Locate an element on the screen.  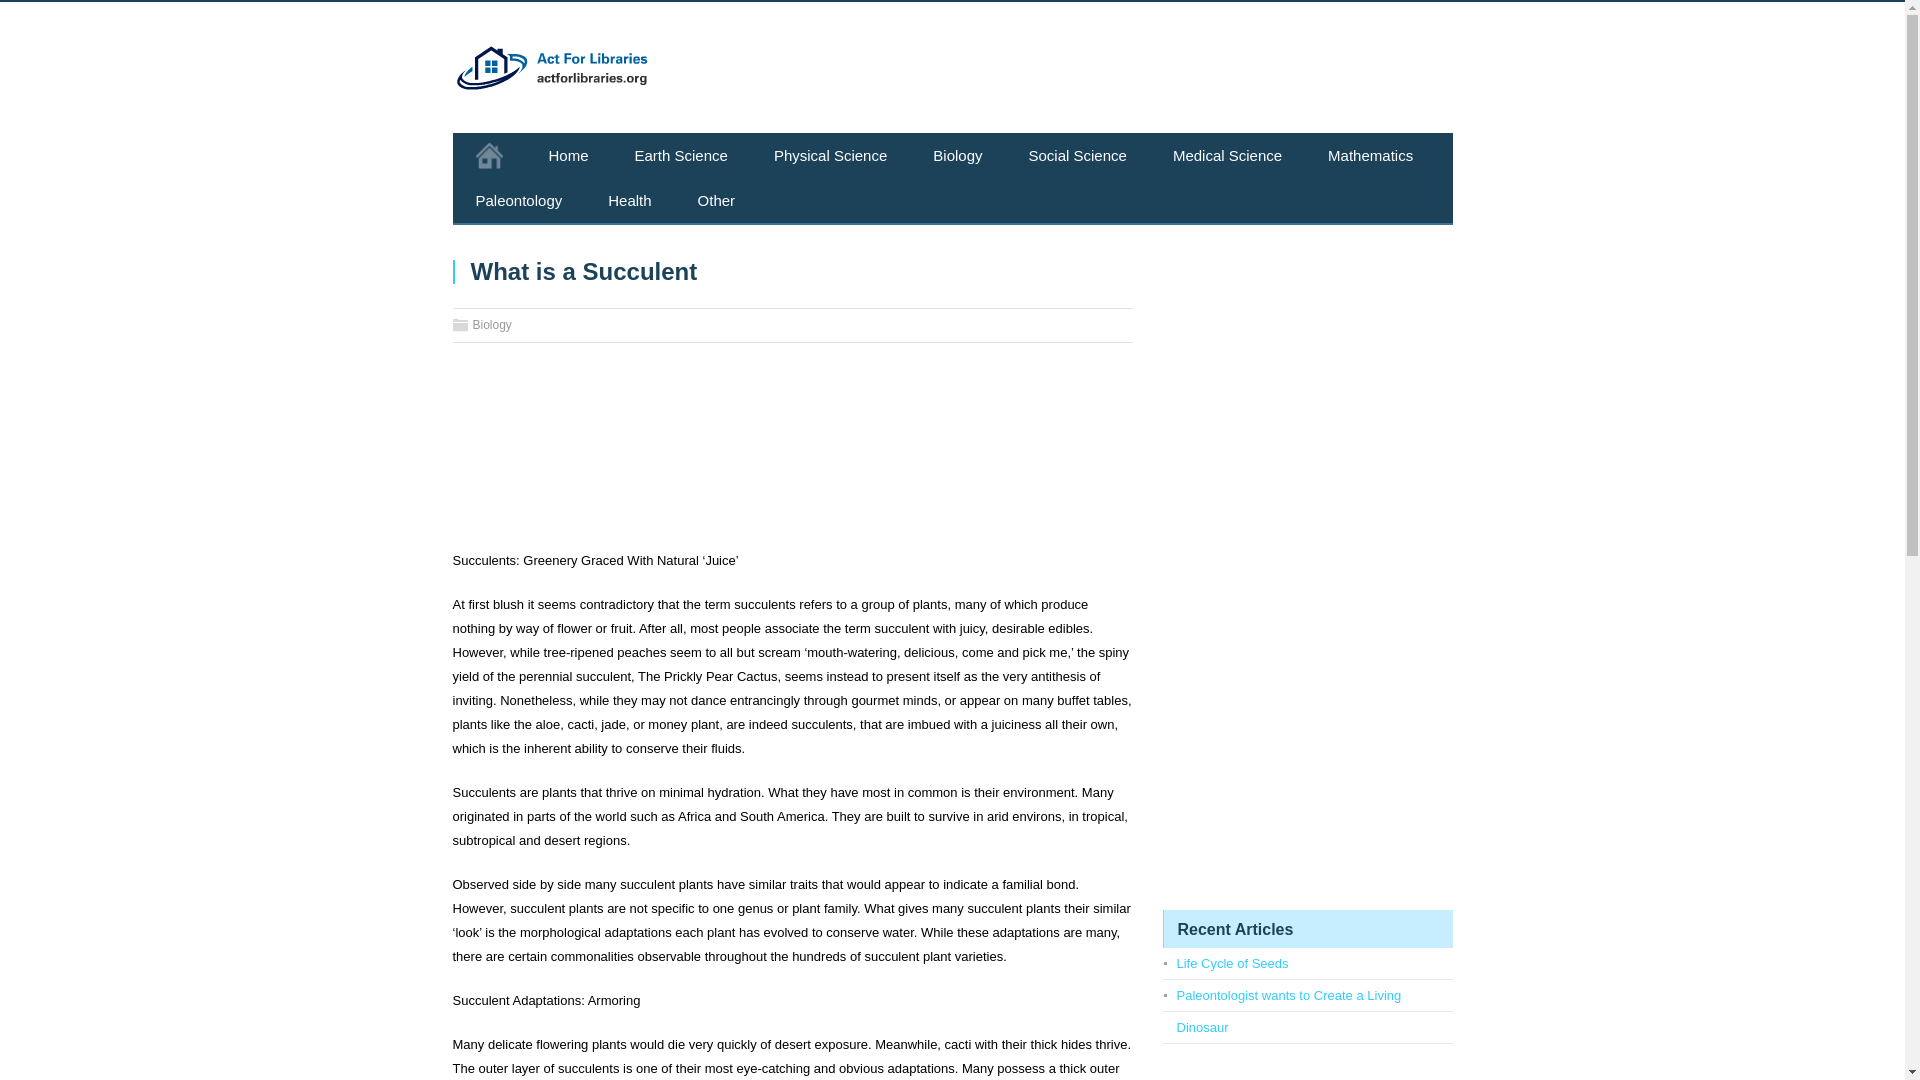
Advertisement is located at coordinates (792, 454).